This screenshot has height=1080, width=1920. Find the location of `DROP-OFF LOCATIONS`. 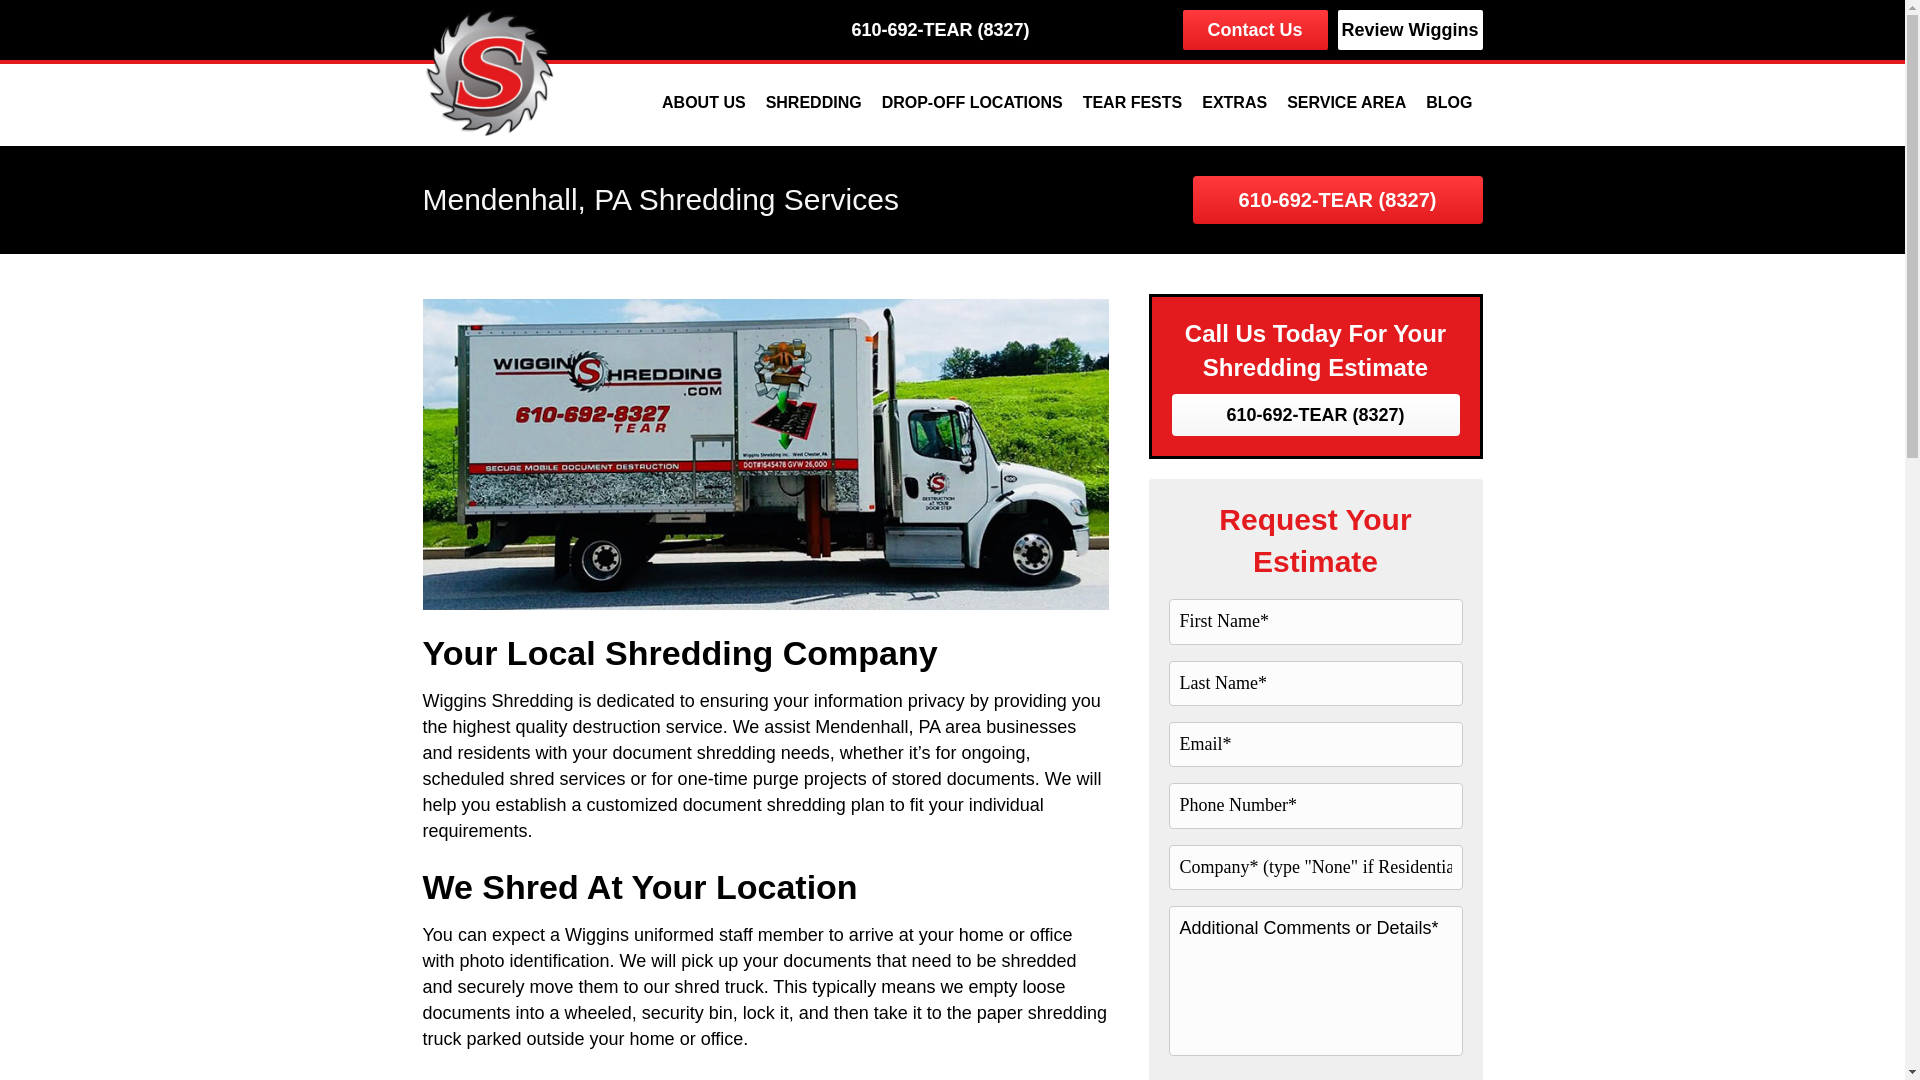

DROP-OFF LOCATIONS is located at coordinates (972, 102).